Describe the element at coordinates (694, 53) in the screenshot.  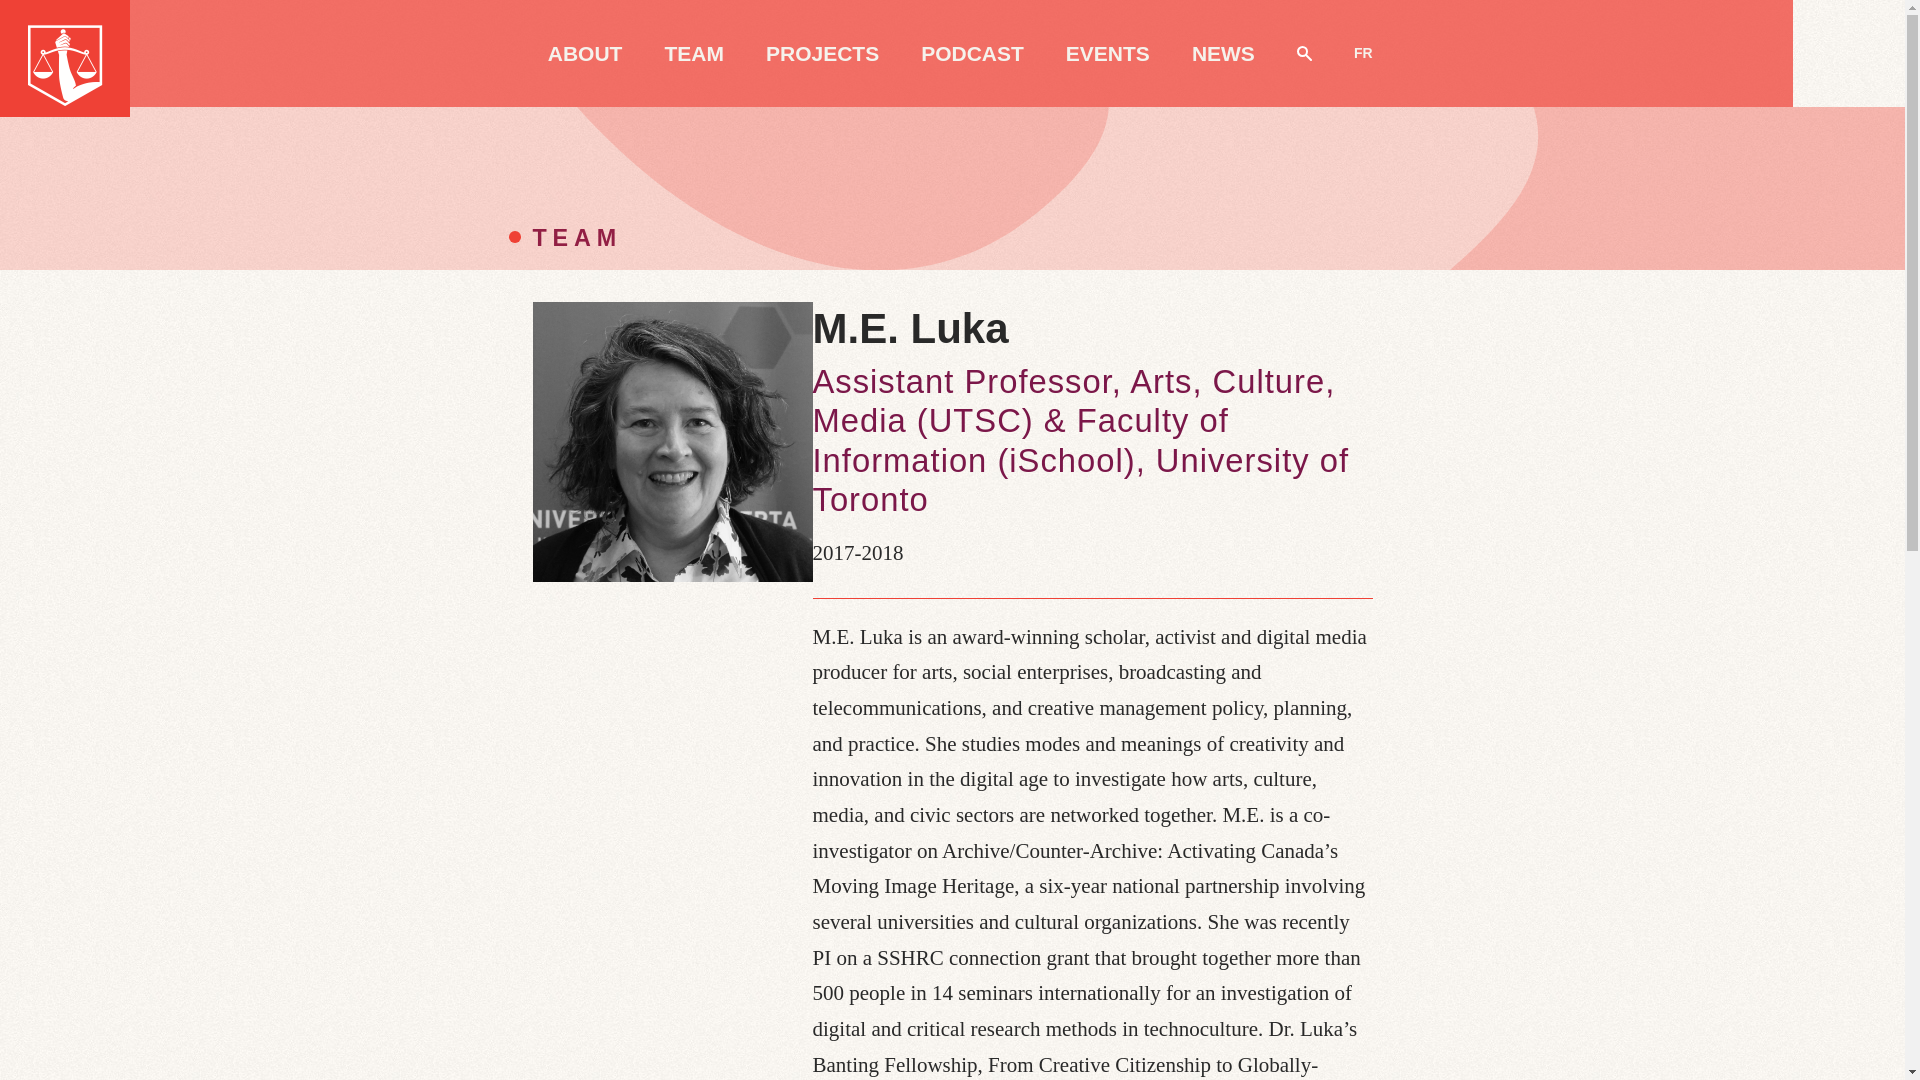
I see `TEAM` at that location.